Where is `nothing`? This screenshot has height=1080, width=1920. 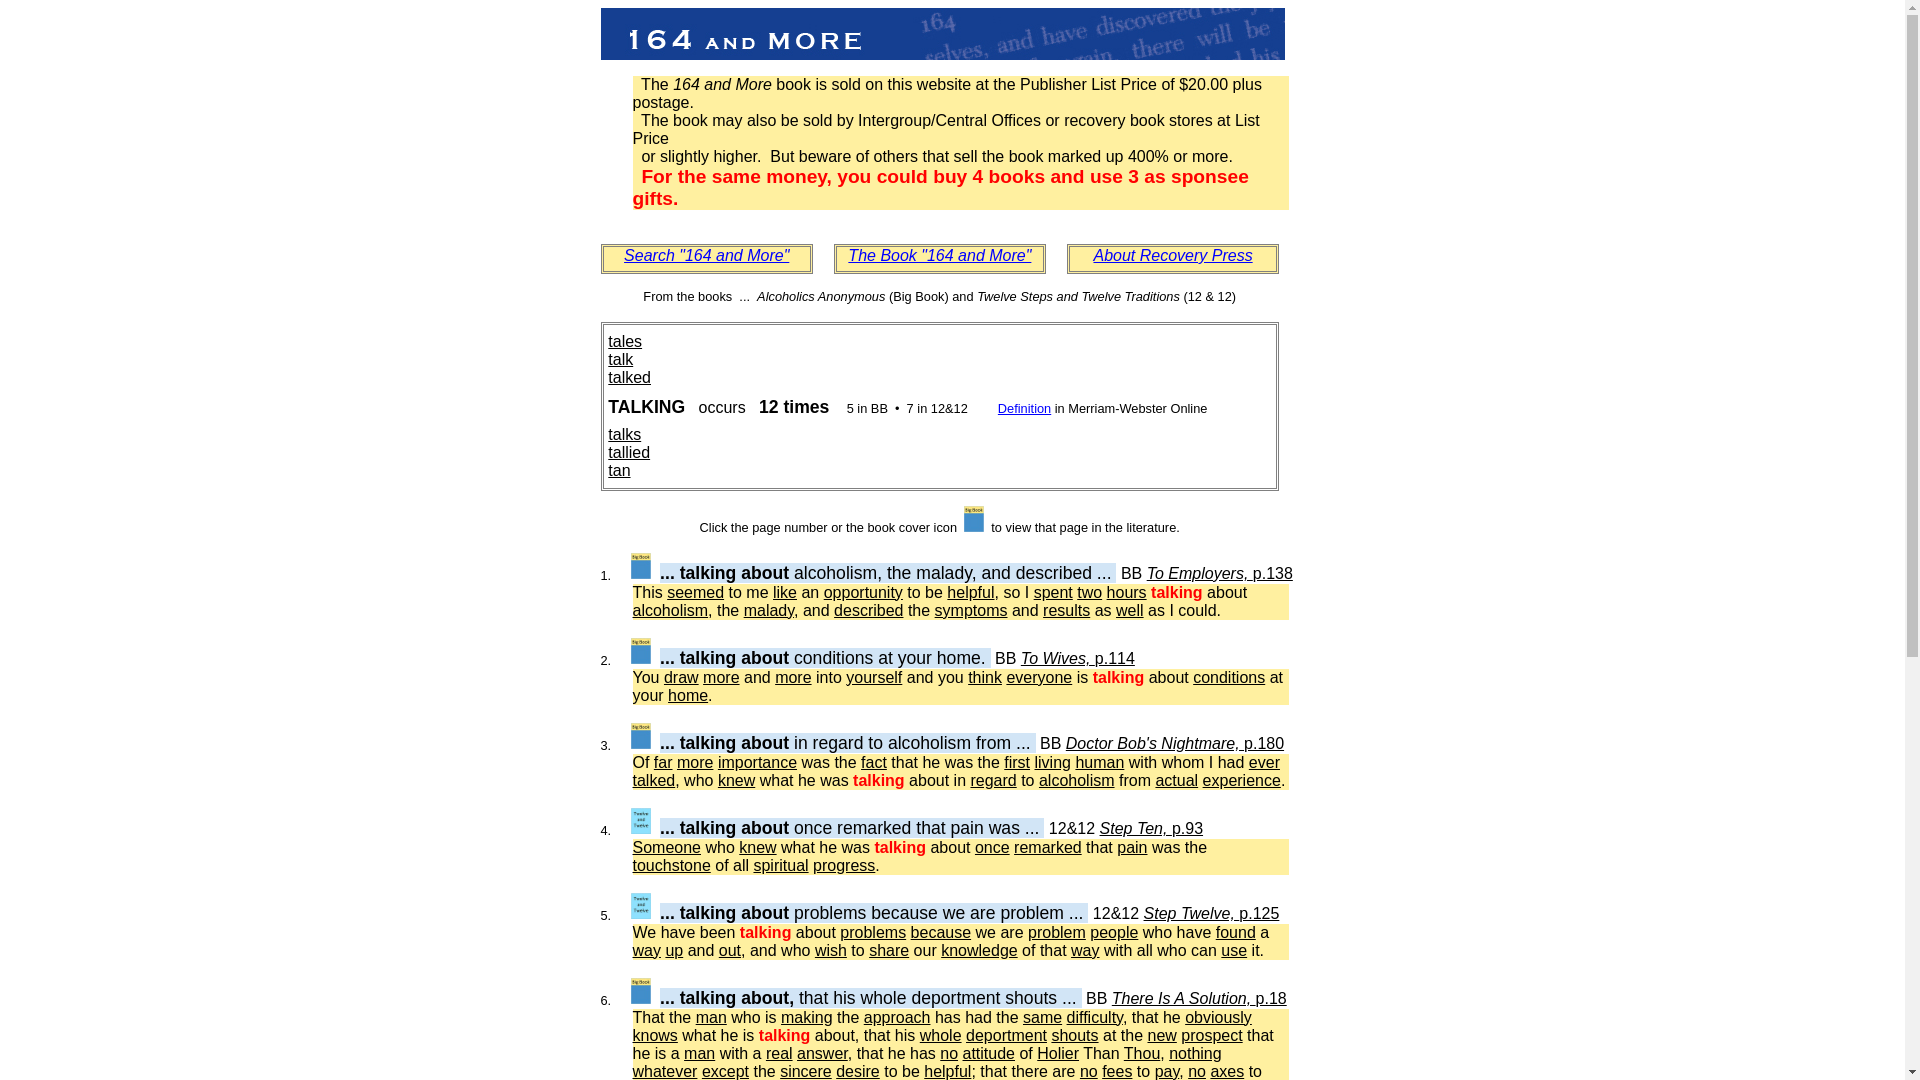 nothing is located at coordinates (1196, 1054).